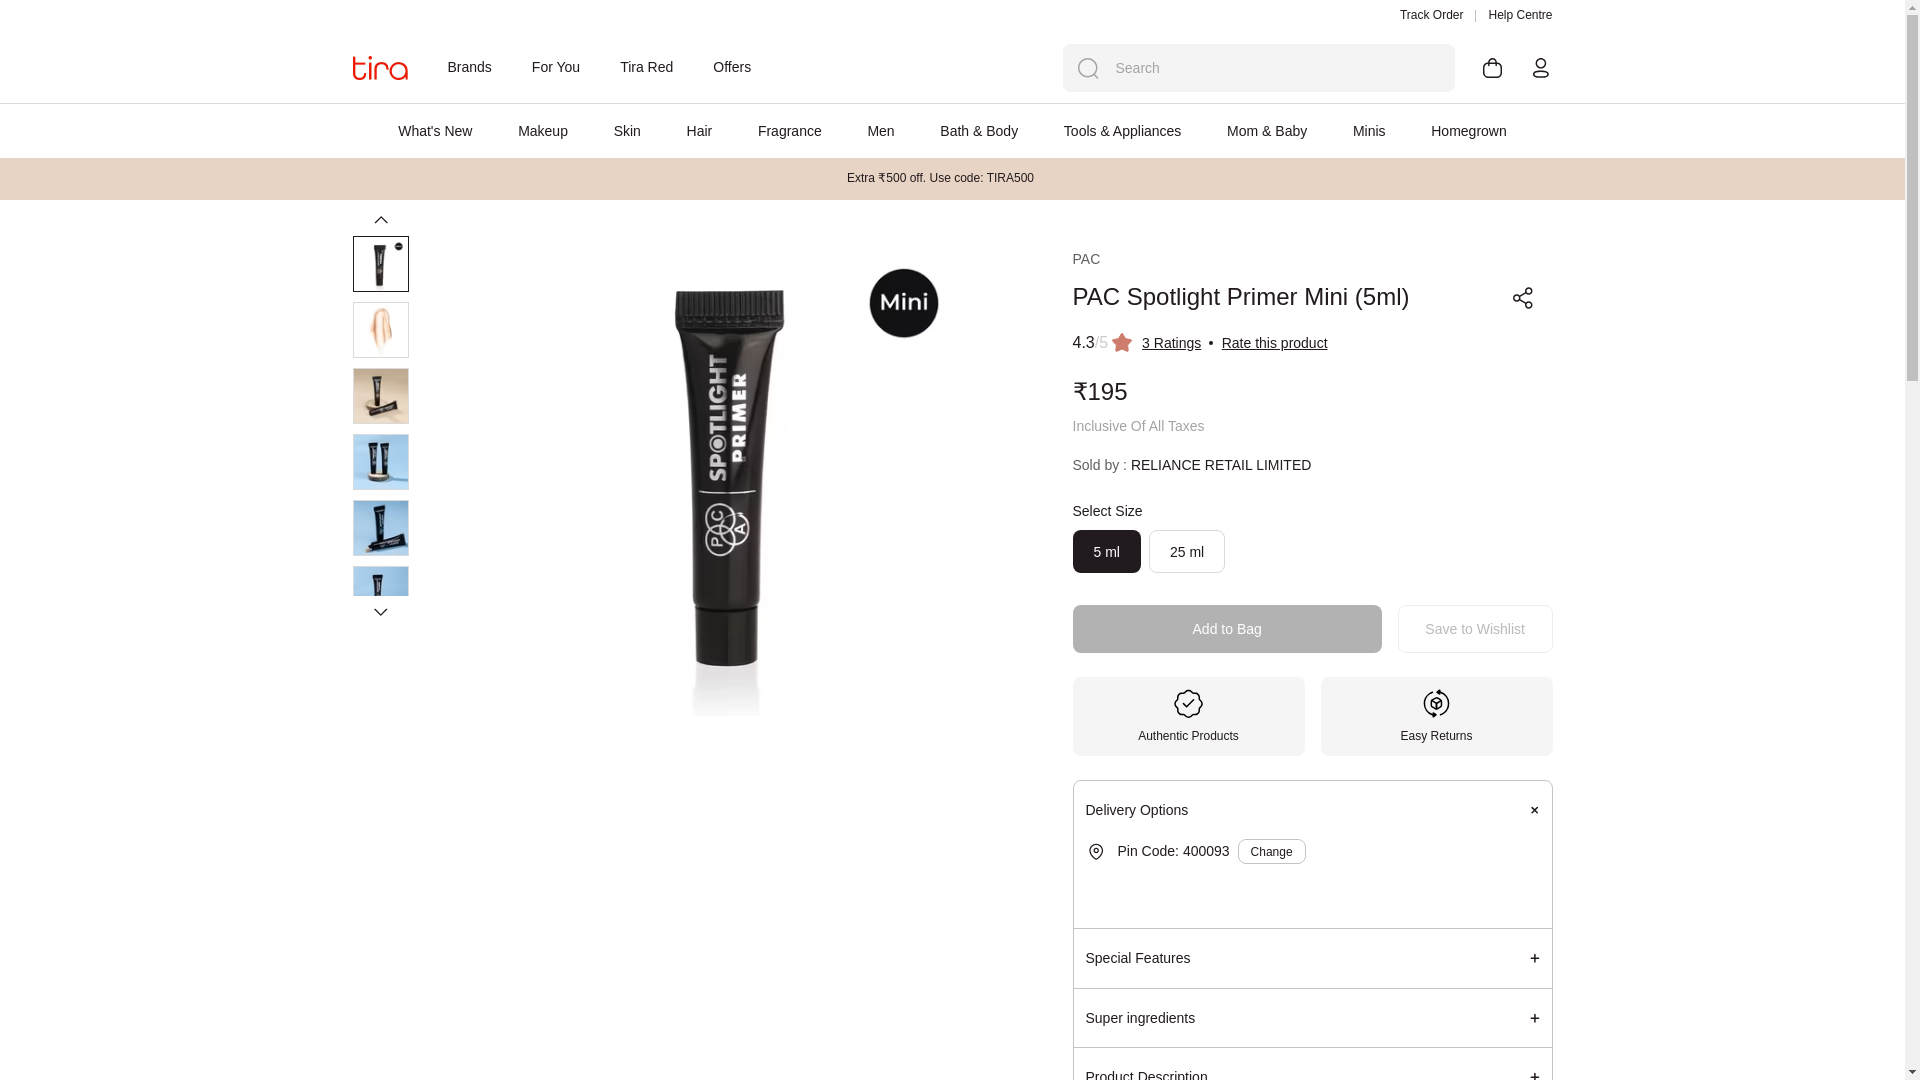 The image size is (1920, 1080). Describe the element at coordinates (1520, 15) in the screenshot. I see `Help Centre` at that location.